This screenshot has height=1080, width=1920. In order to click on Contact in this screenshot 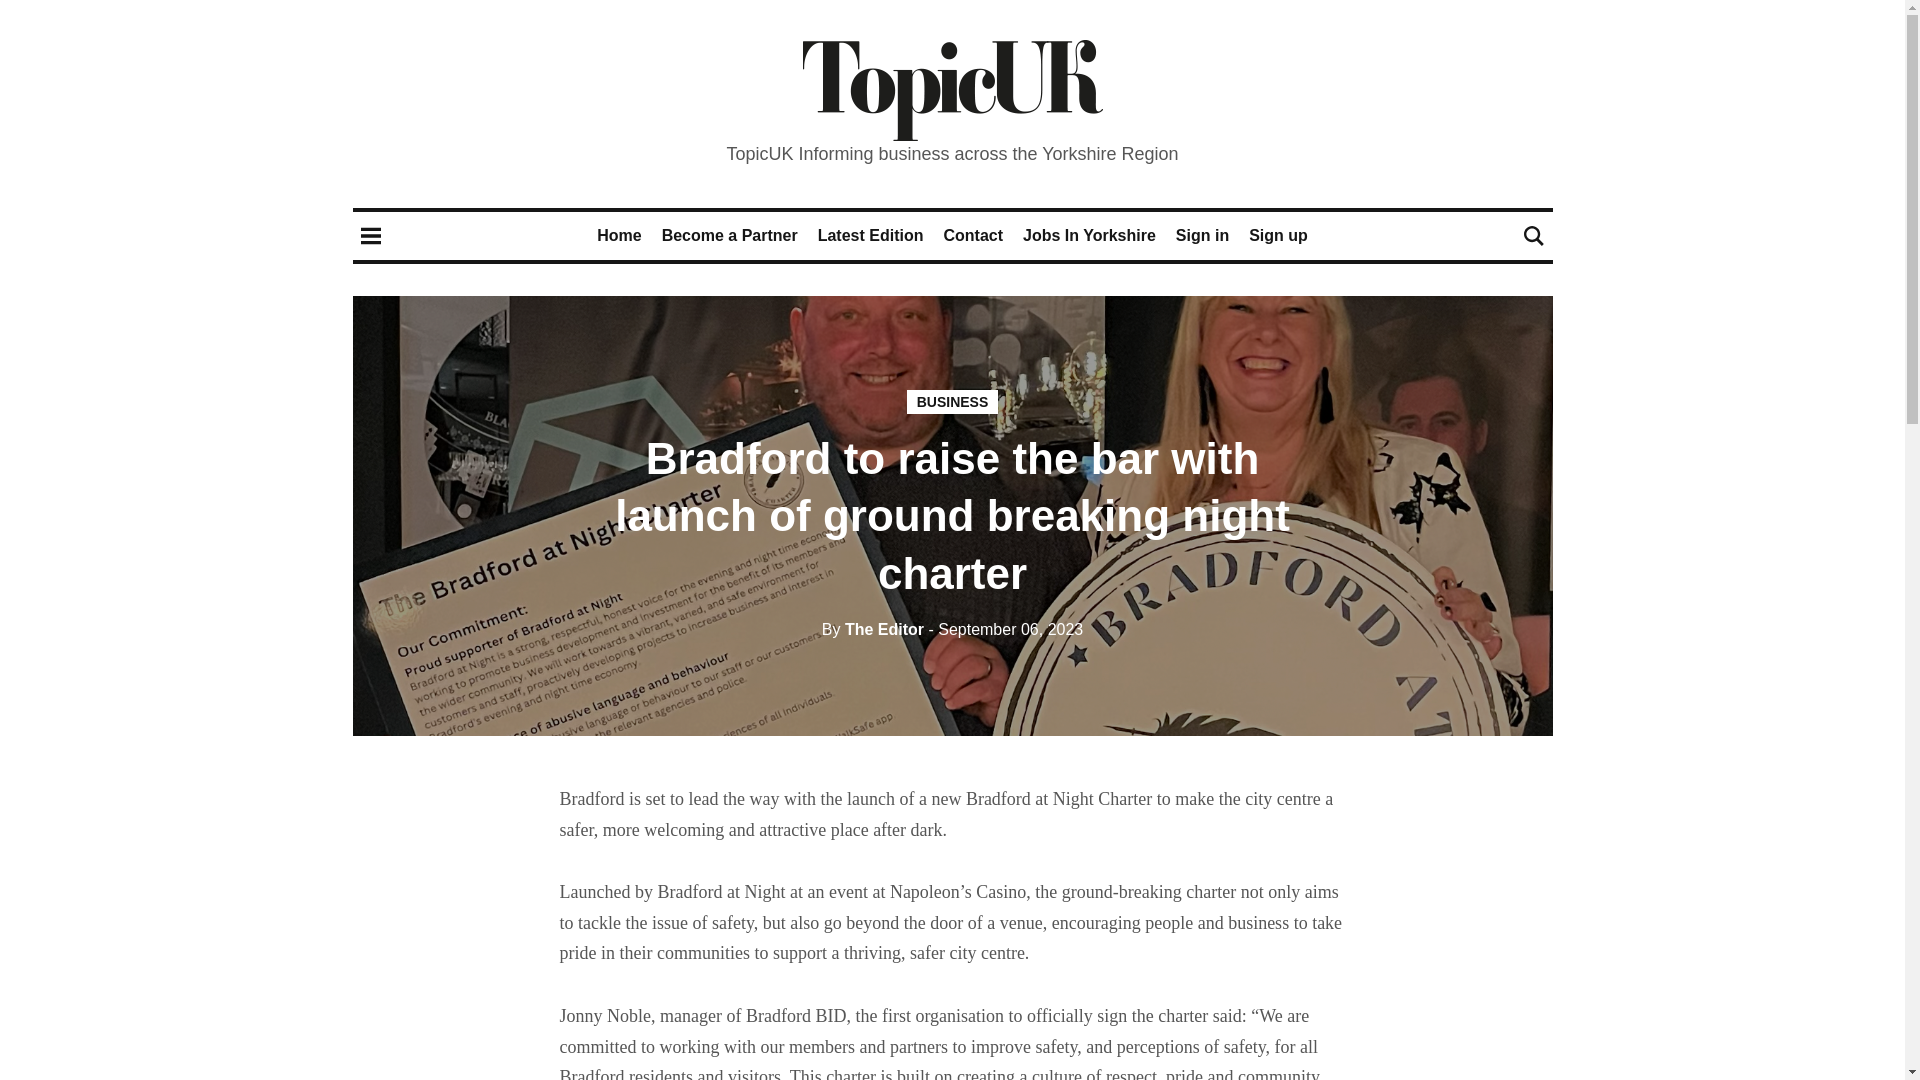, I will do `click(972, 235)`.